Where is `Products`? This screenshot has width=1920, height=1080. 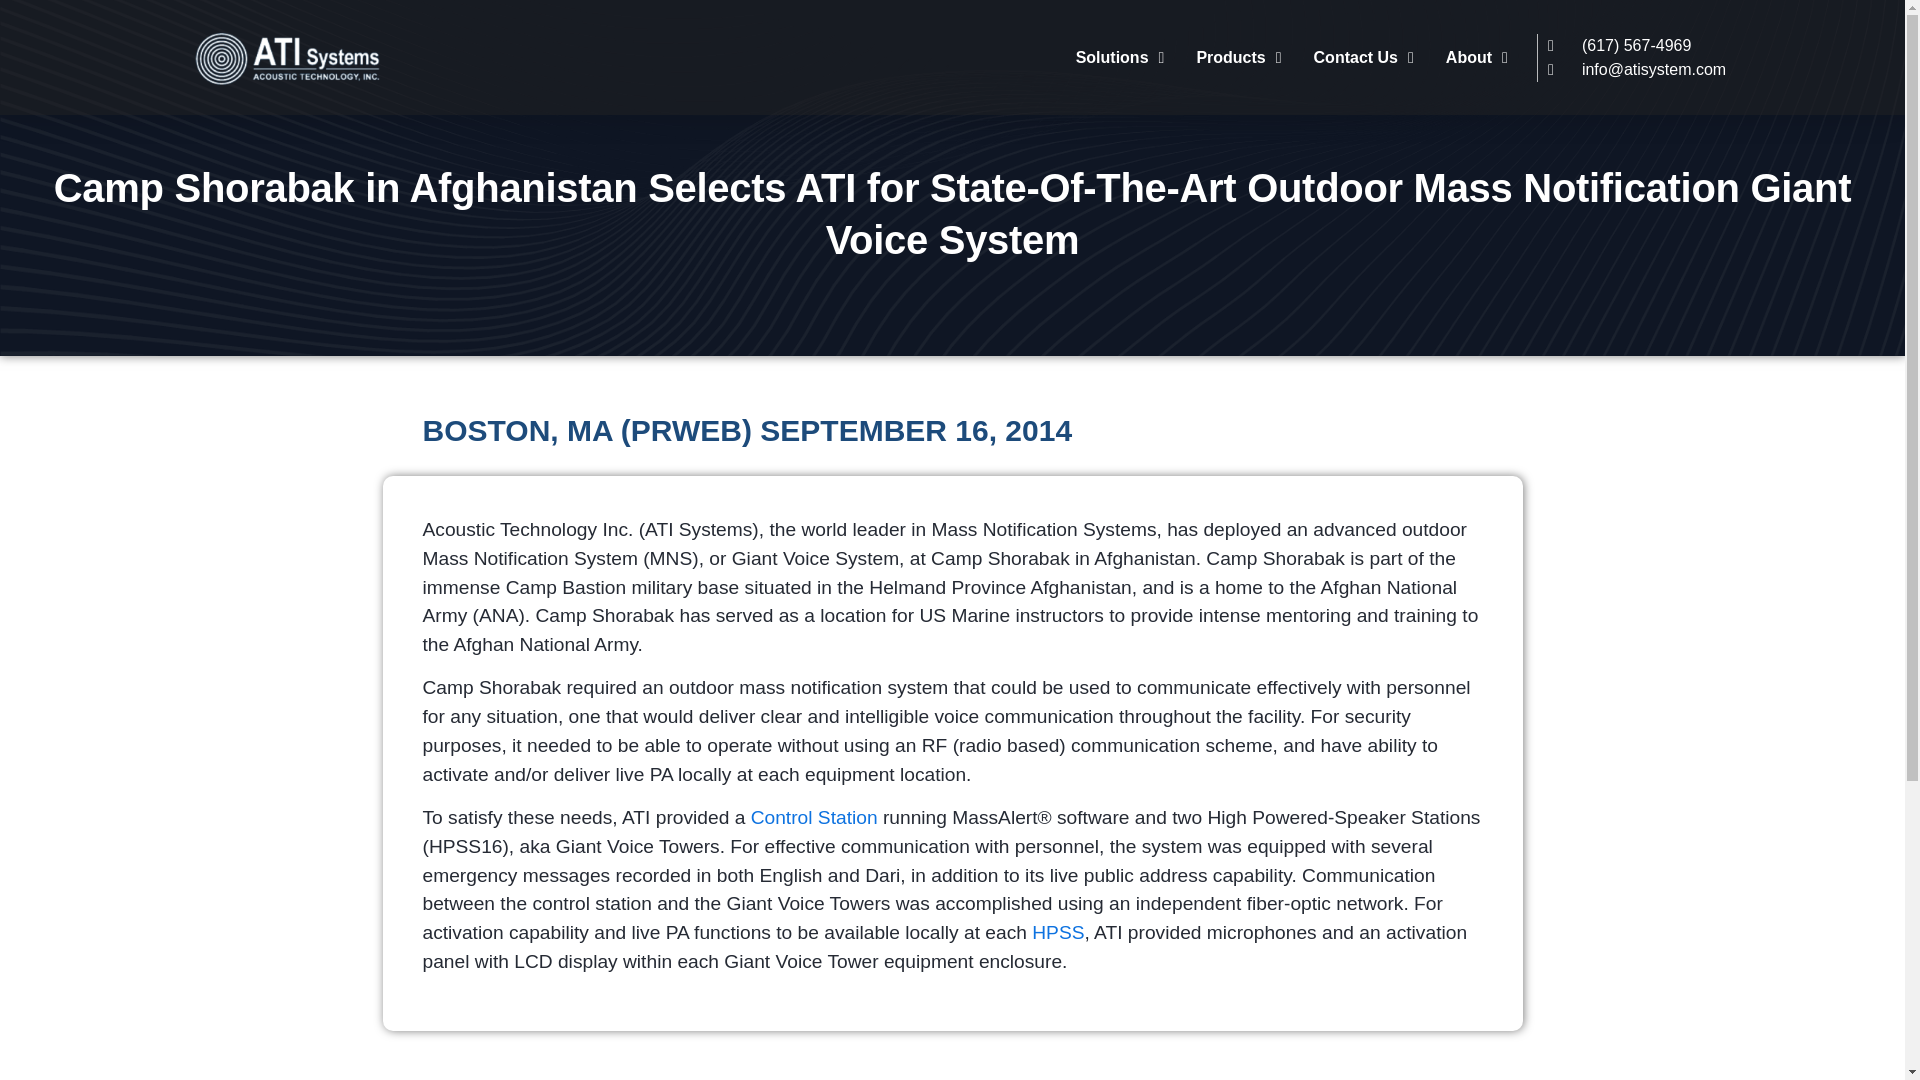 Products is located at coordinates (1238, 56).